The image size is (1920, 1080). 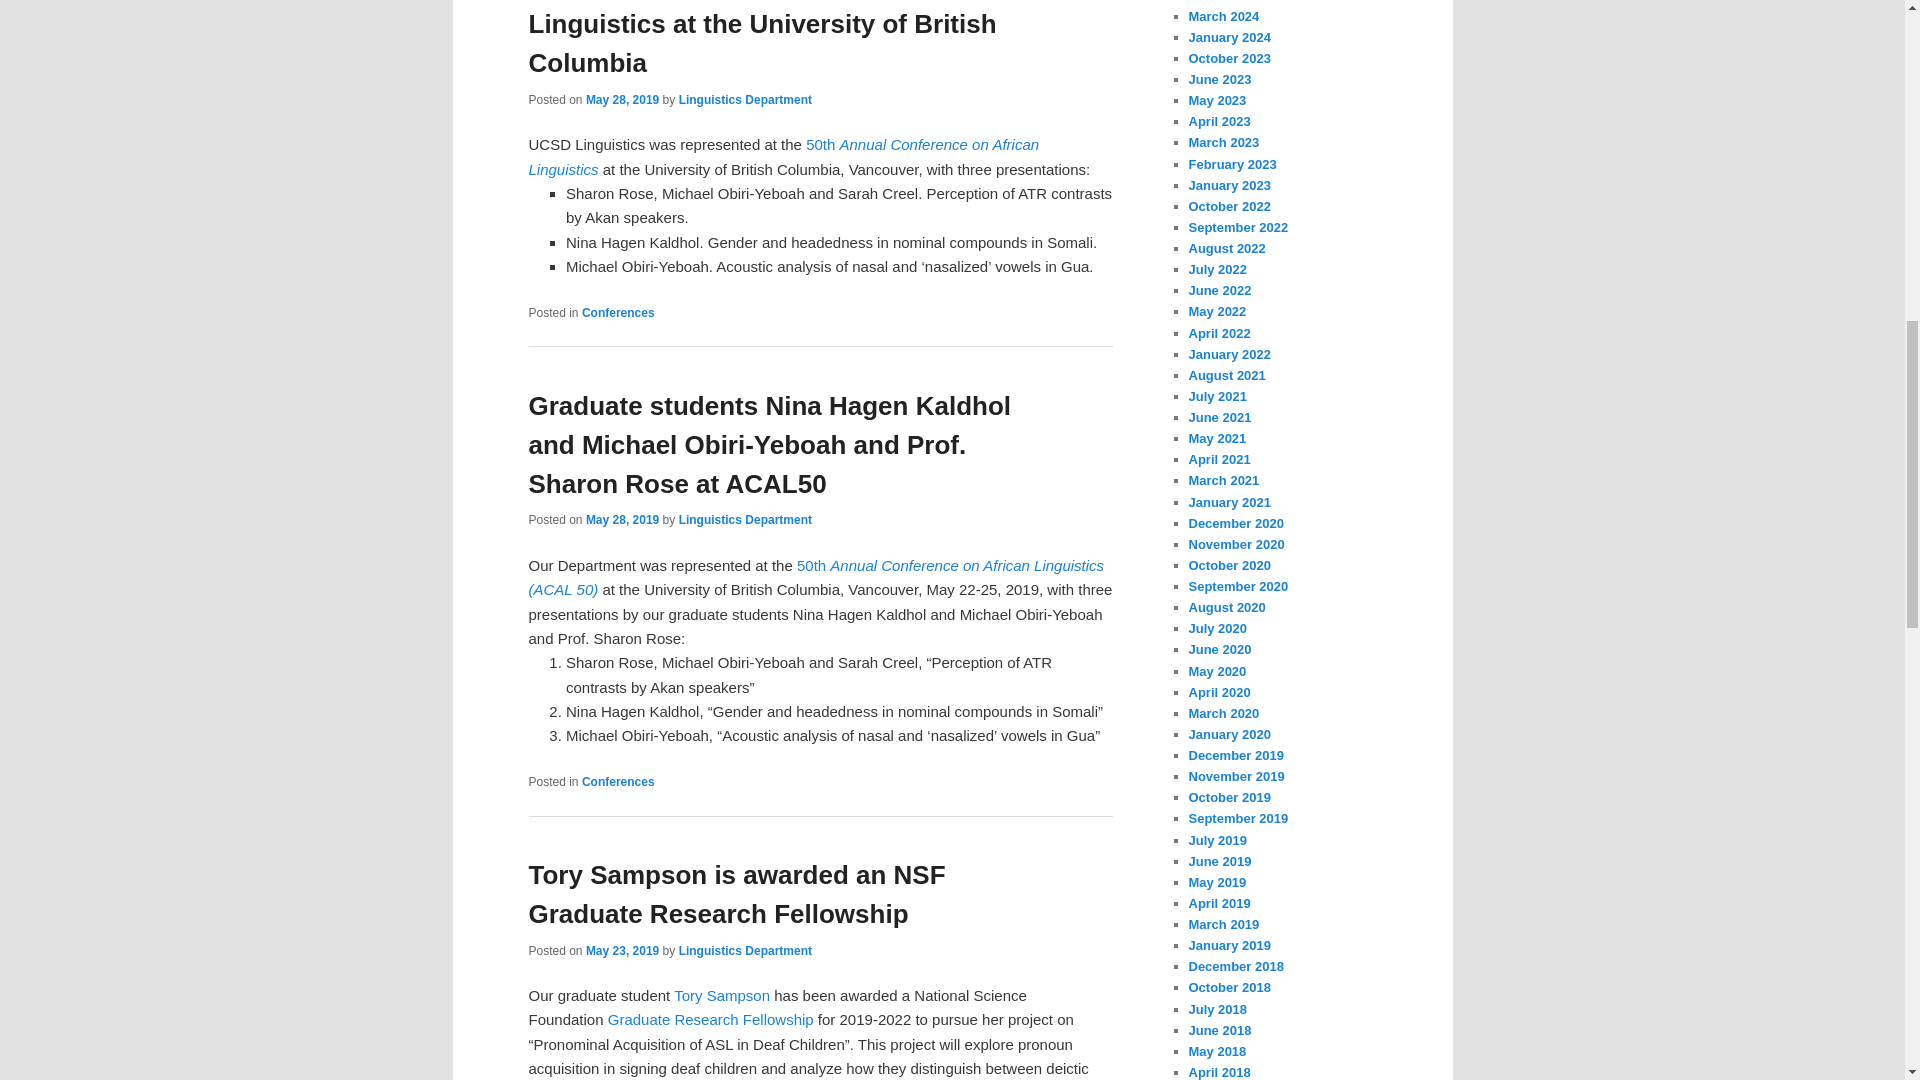 What do you see at coordinates (622, 99) in the screenshot?
I see `10:54 am` at bounding box center [622, 99].